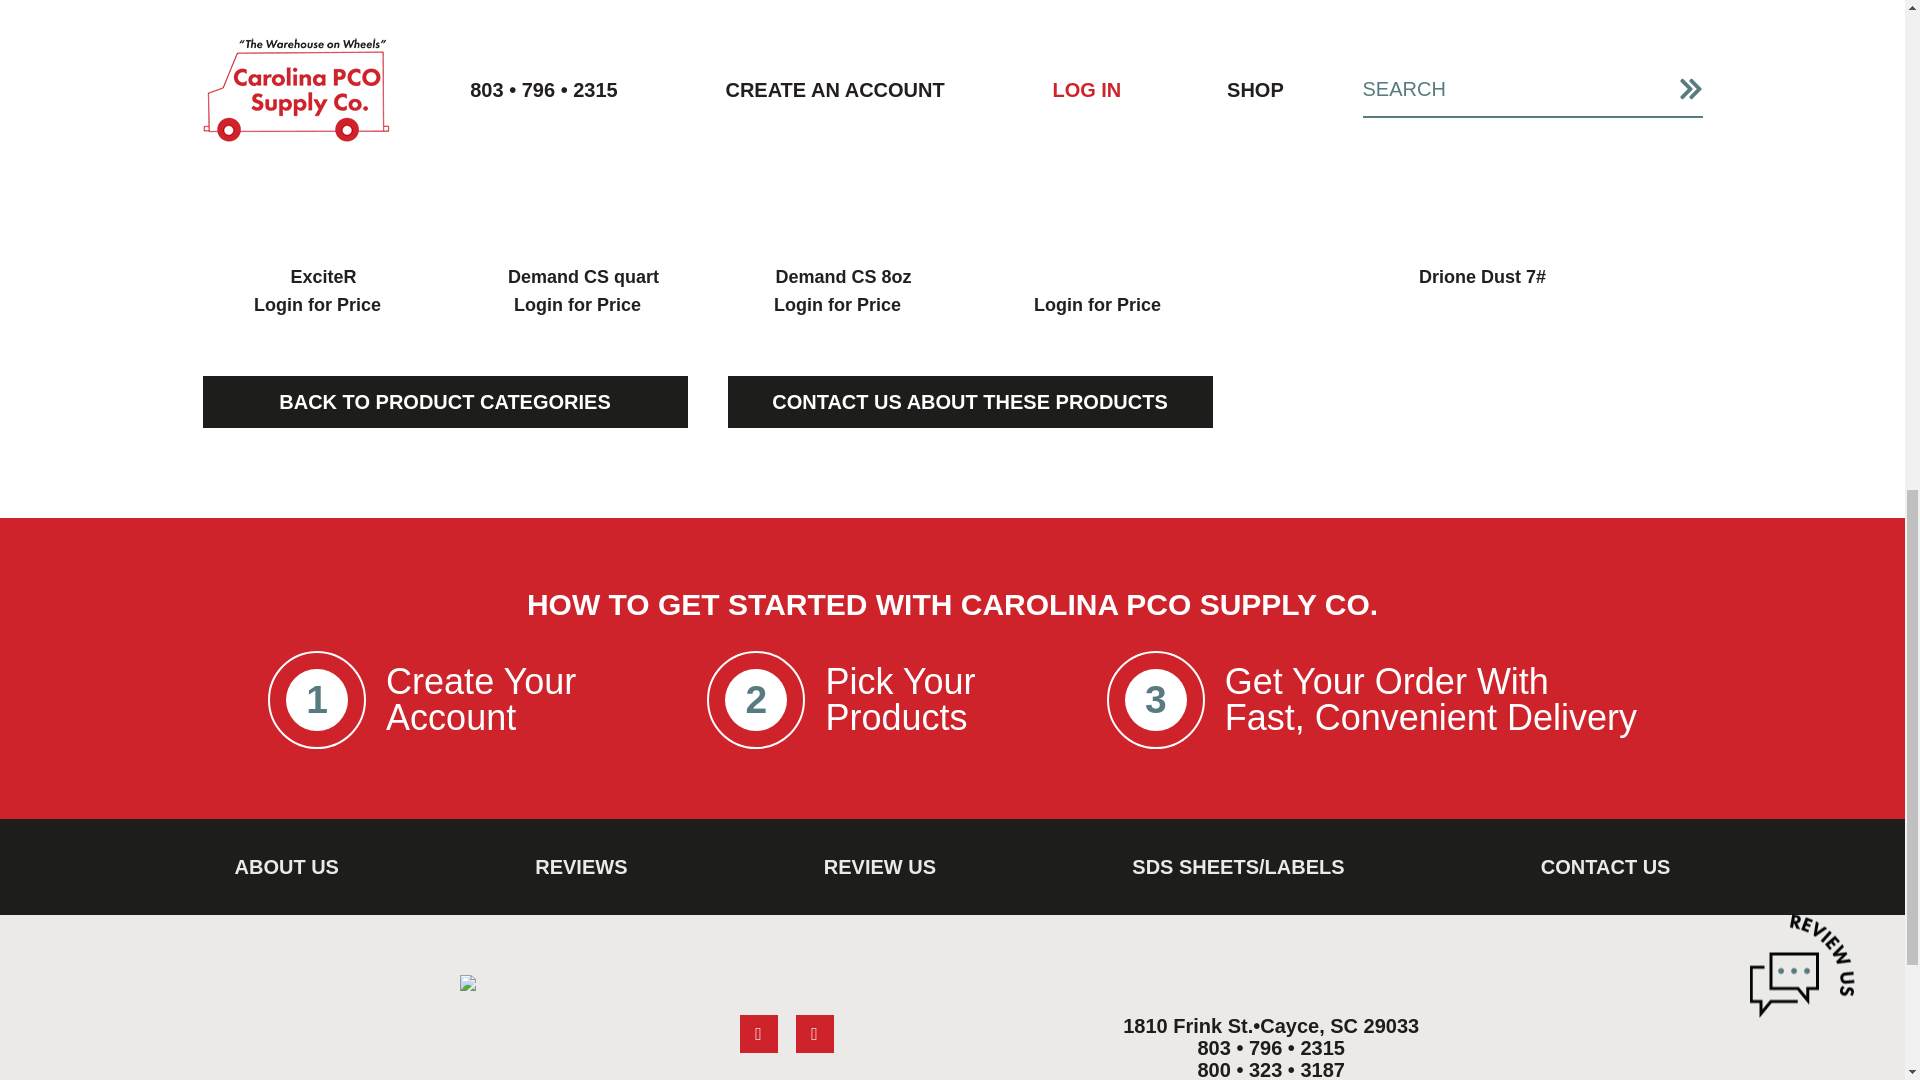  Describe the element at coordinates (842, 160) in the screenshot. I see `Demand CS 8oz` at that location.